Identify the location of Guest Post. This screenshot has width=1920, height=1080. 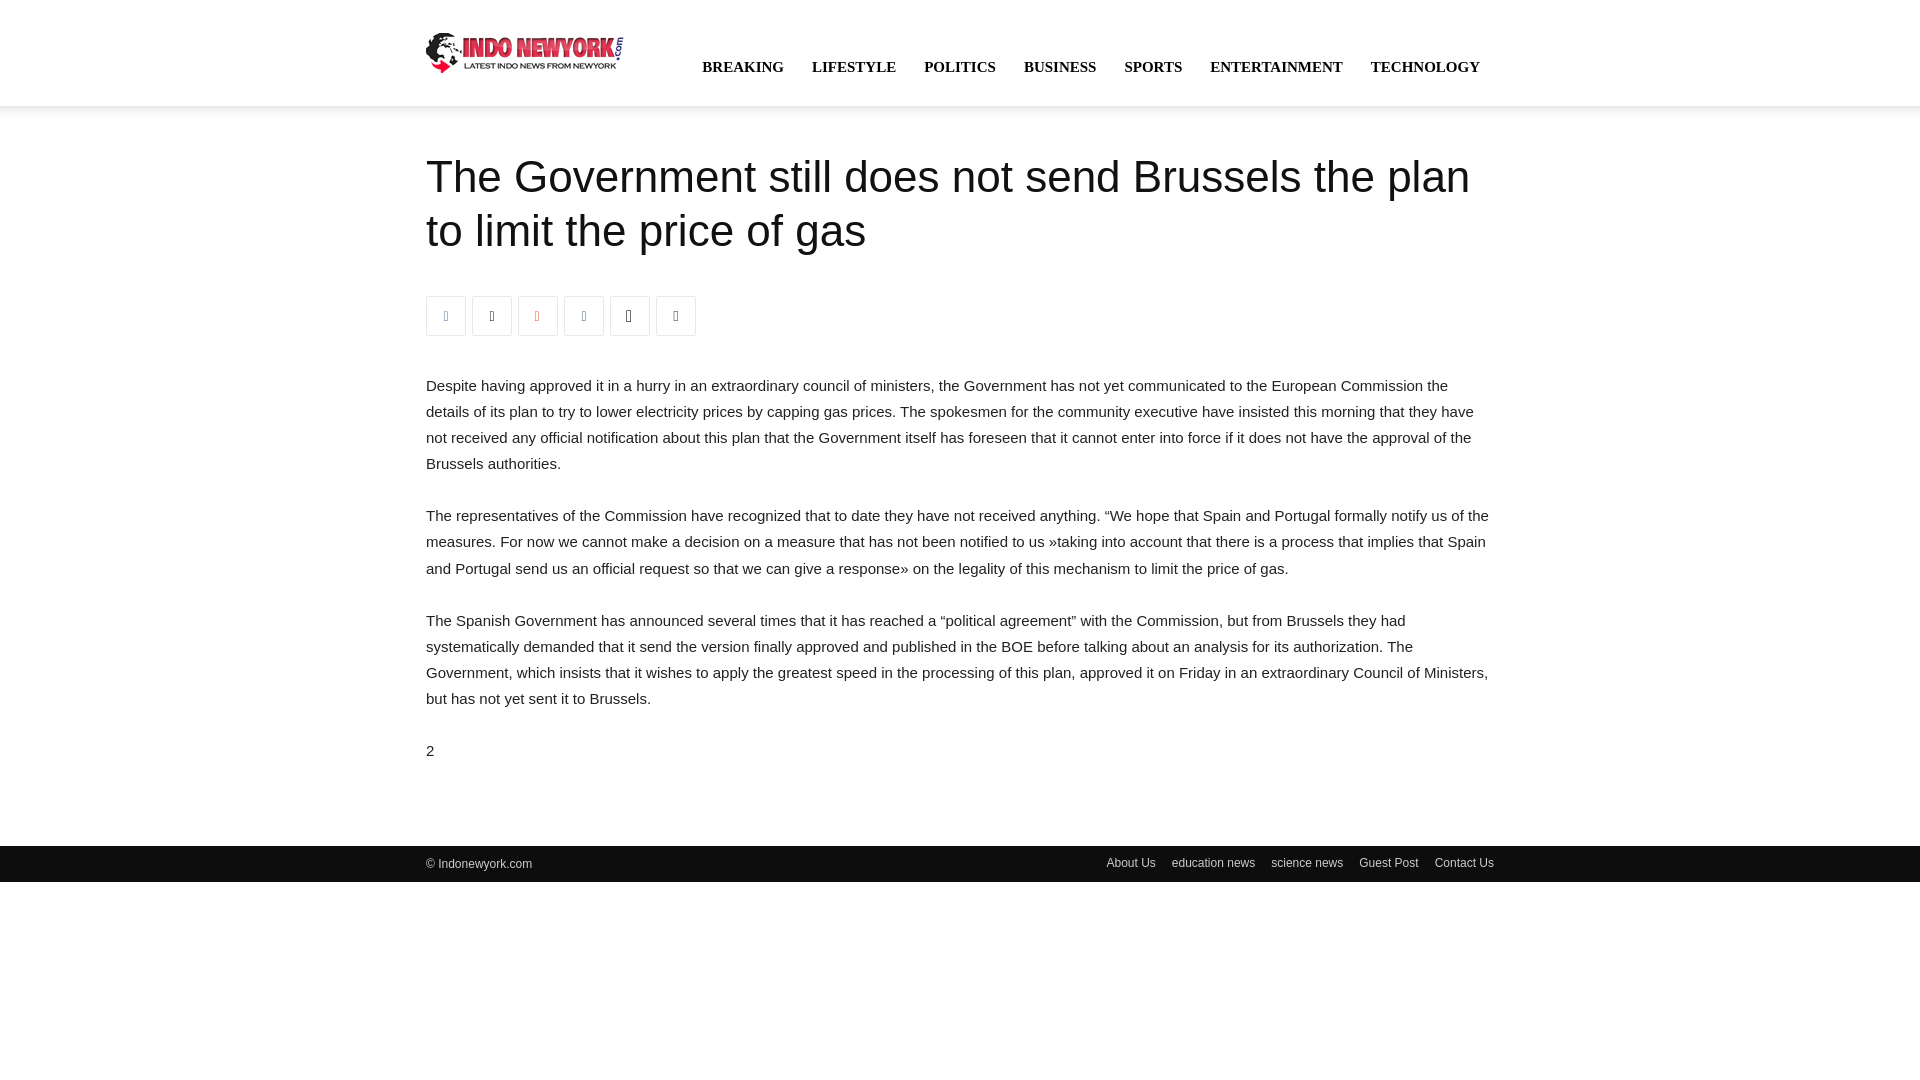
(1388, 862).